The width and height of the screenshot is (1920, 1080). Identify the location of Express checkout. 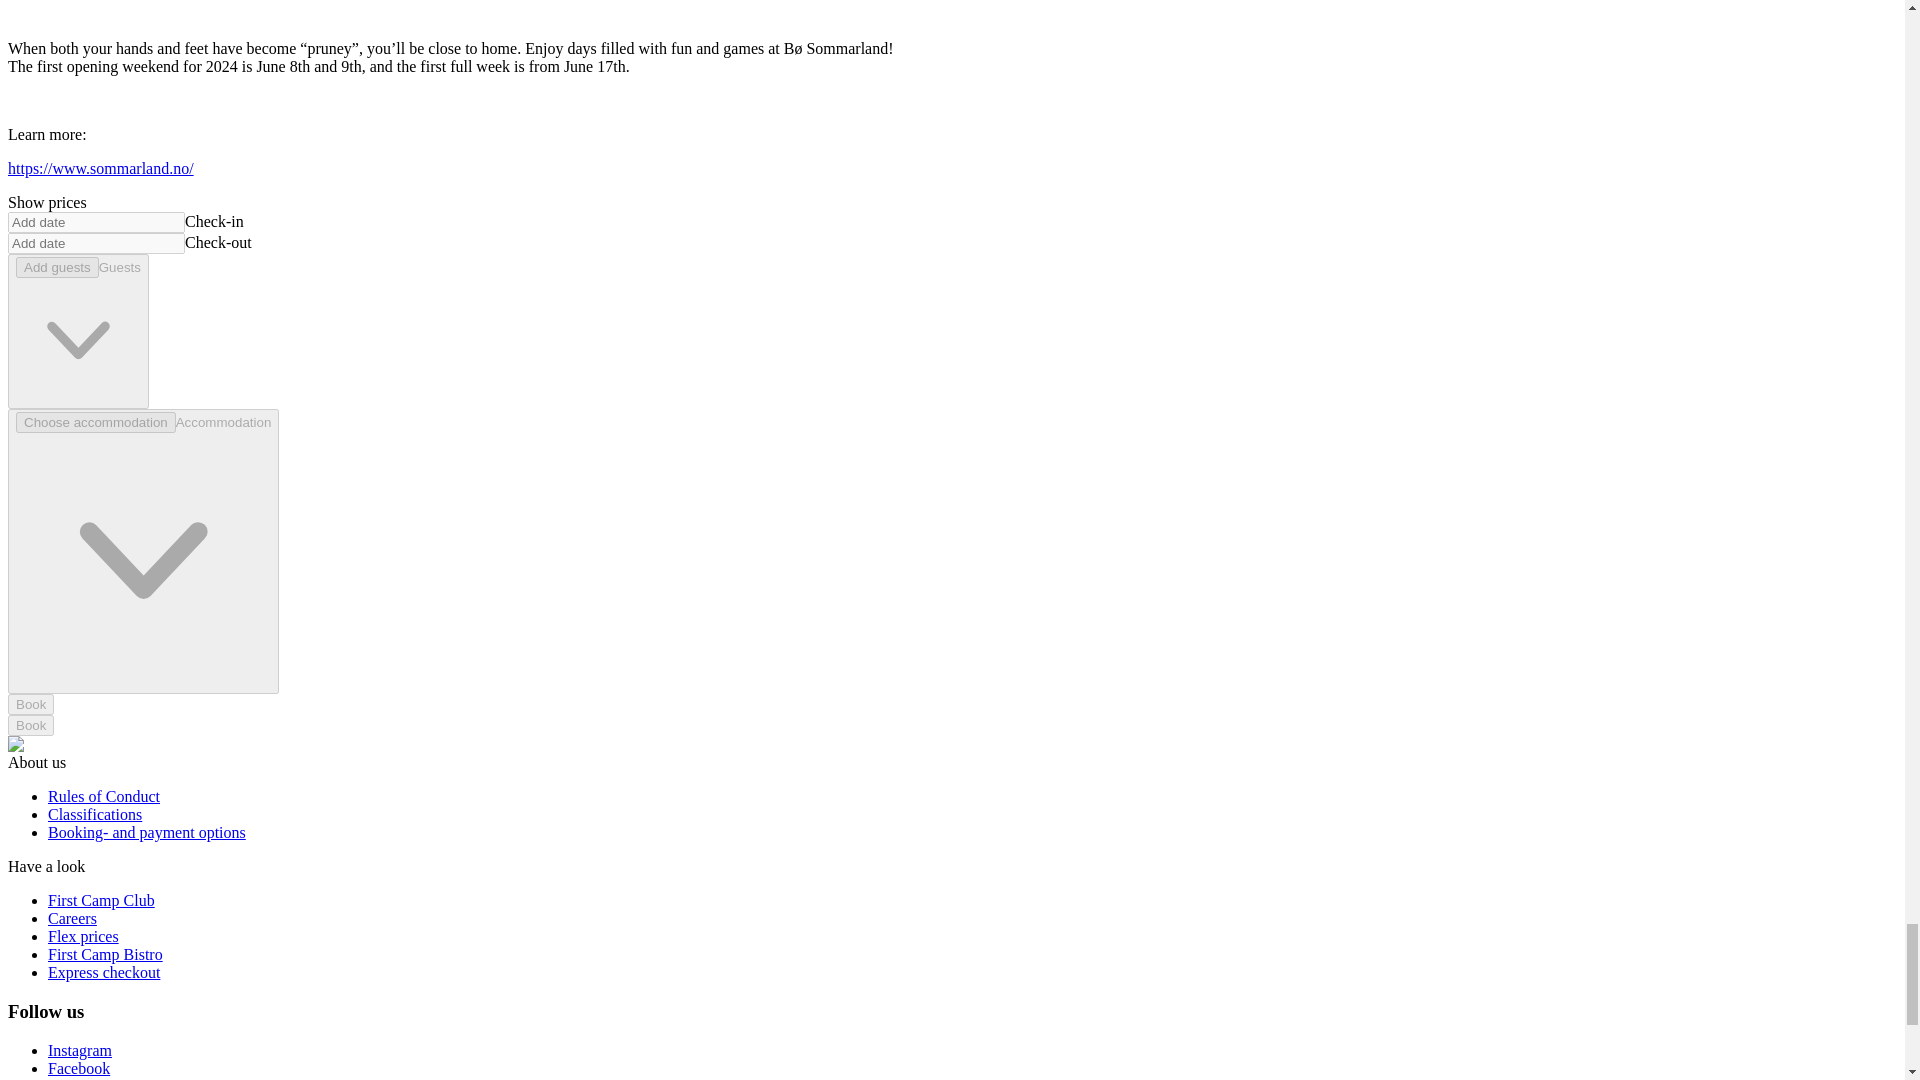
(104, 972).